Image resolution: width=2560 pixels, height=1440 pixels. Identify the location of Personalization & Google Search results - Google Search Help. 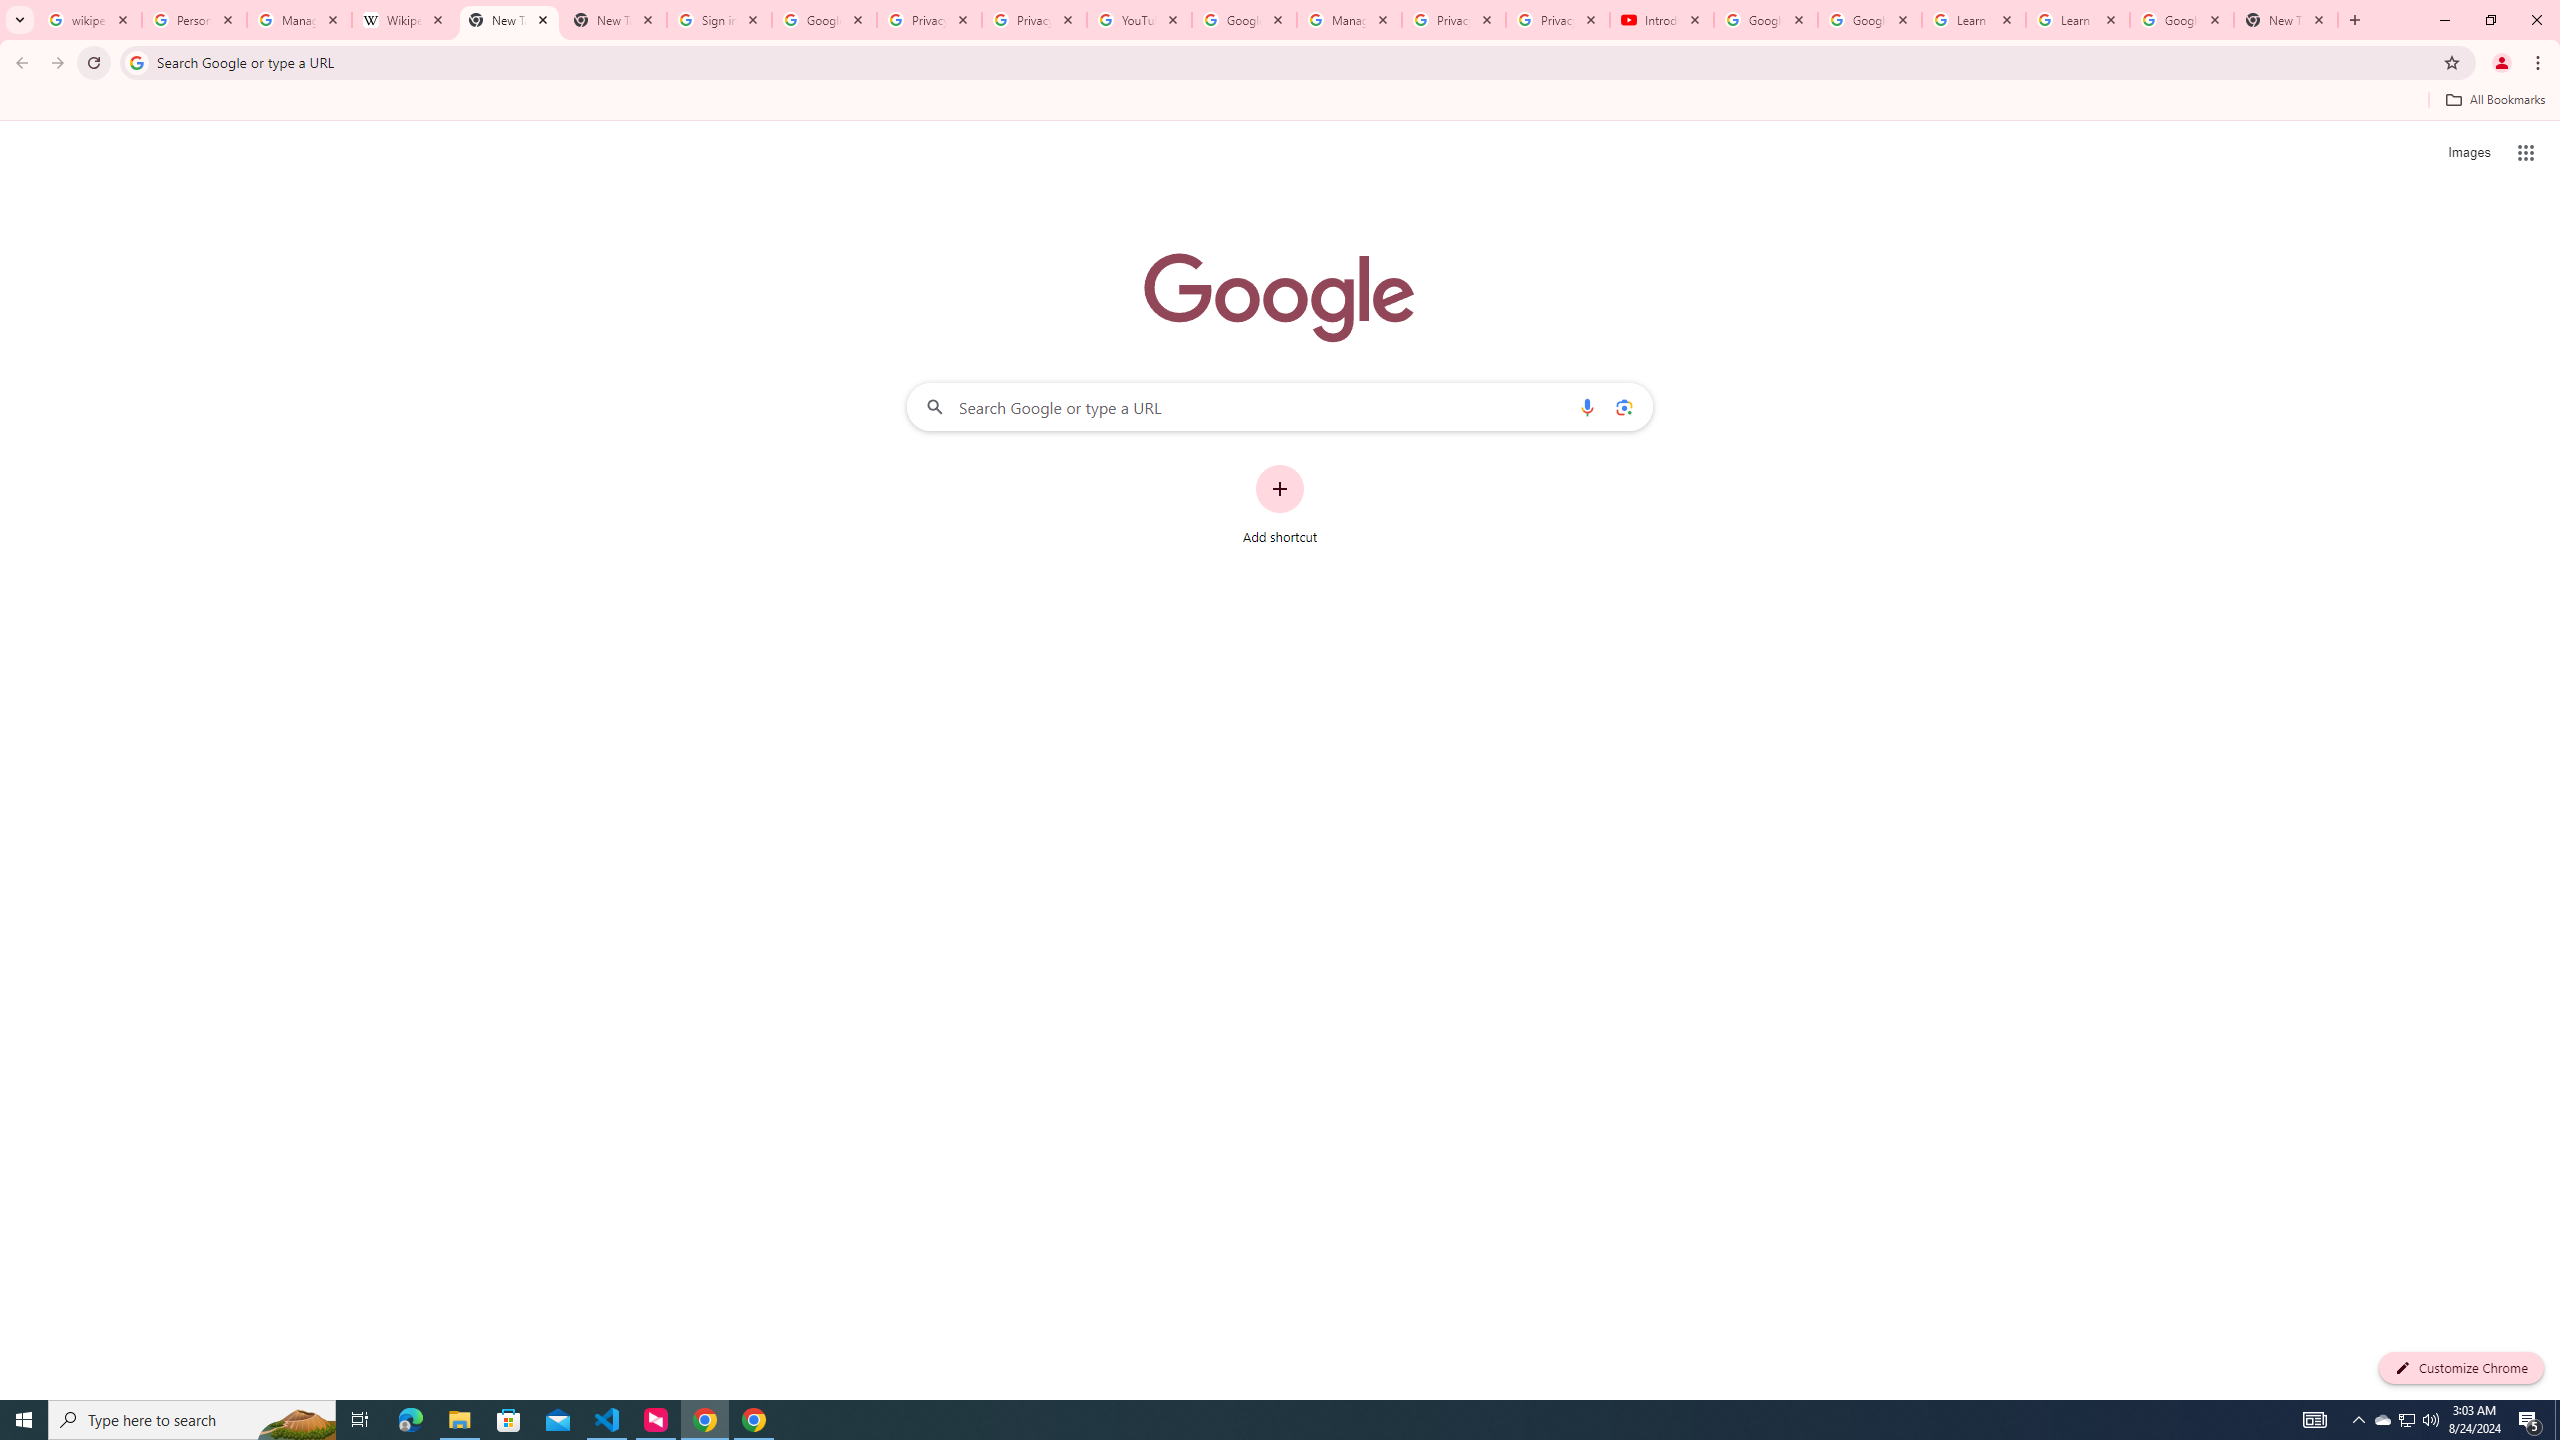
(194, 20).